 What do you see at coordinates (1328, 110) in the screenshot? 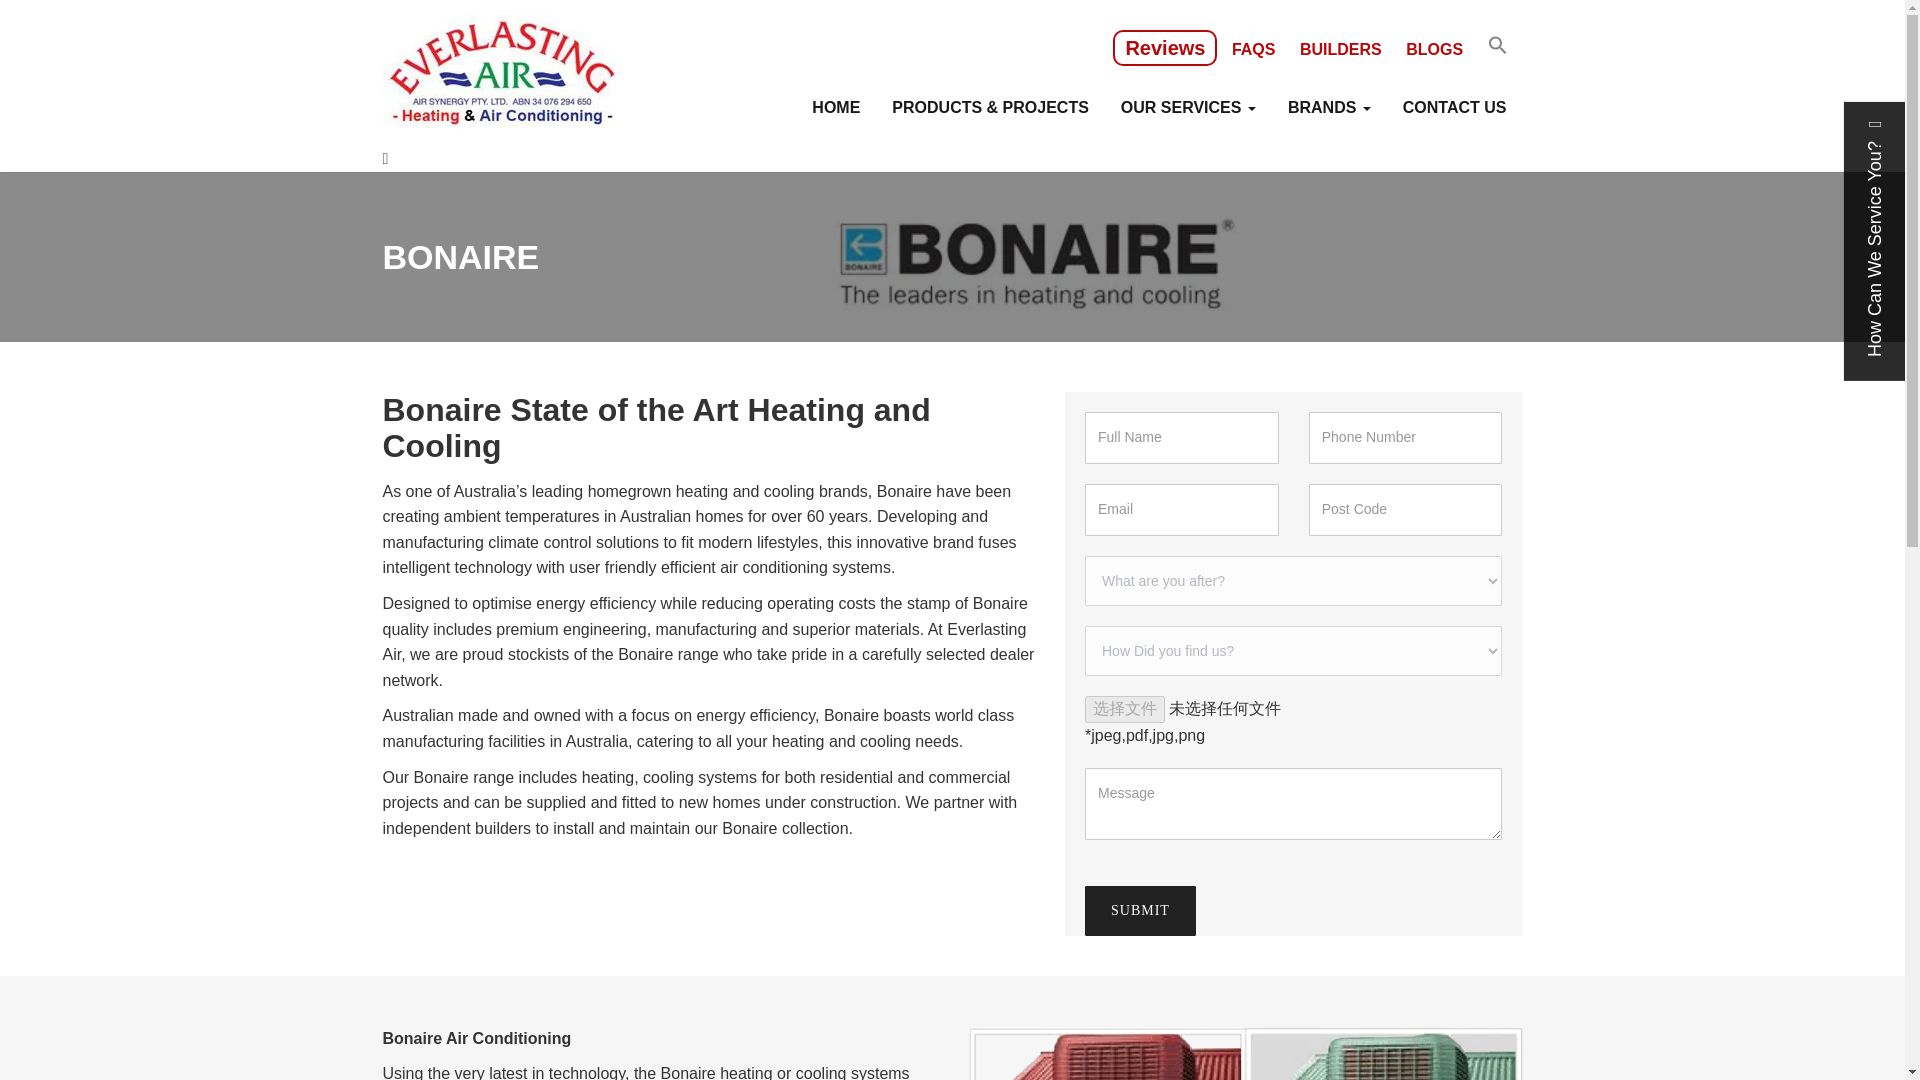
I see `Brands` at bounding box center [1328, 110].